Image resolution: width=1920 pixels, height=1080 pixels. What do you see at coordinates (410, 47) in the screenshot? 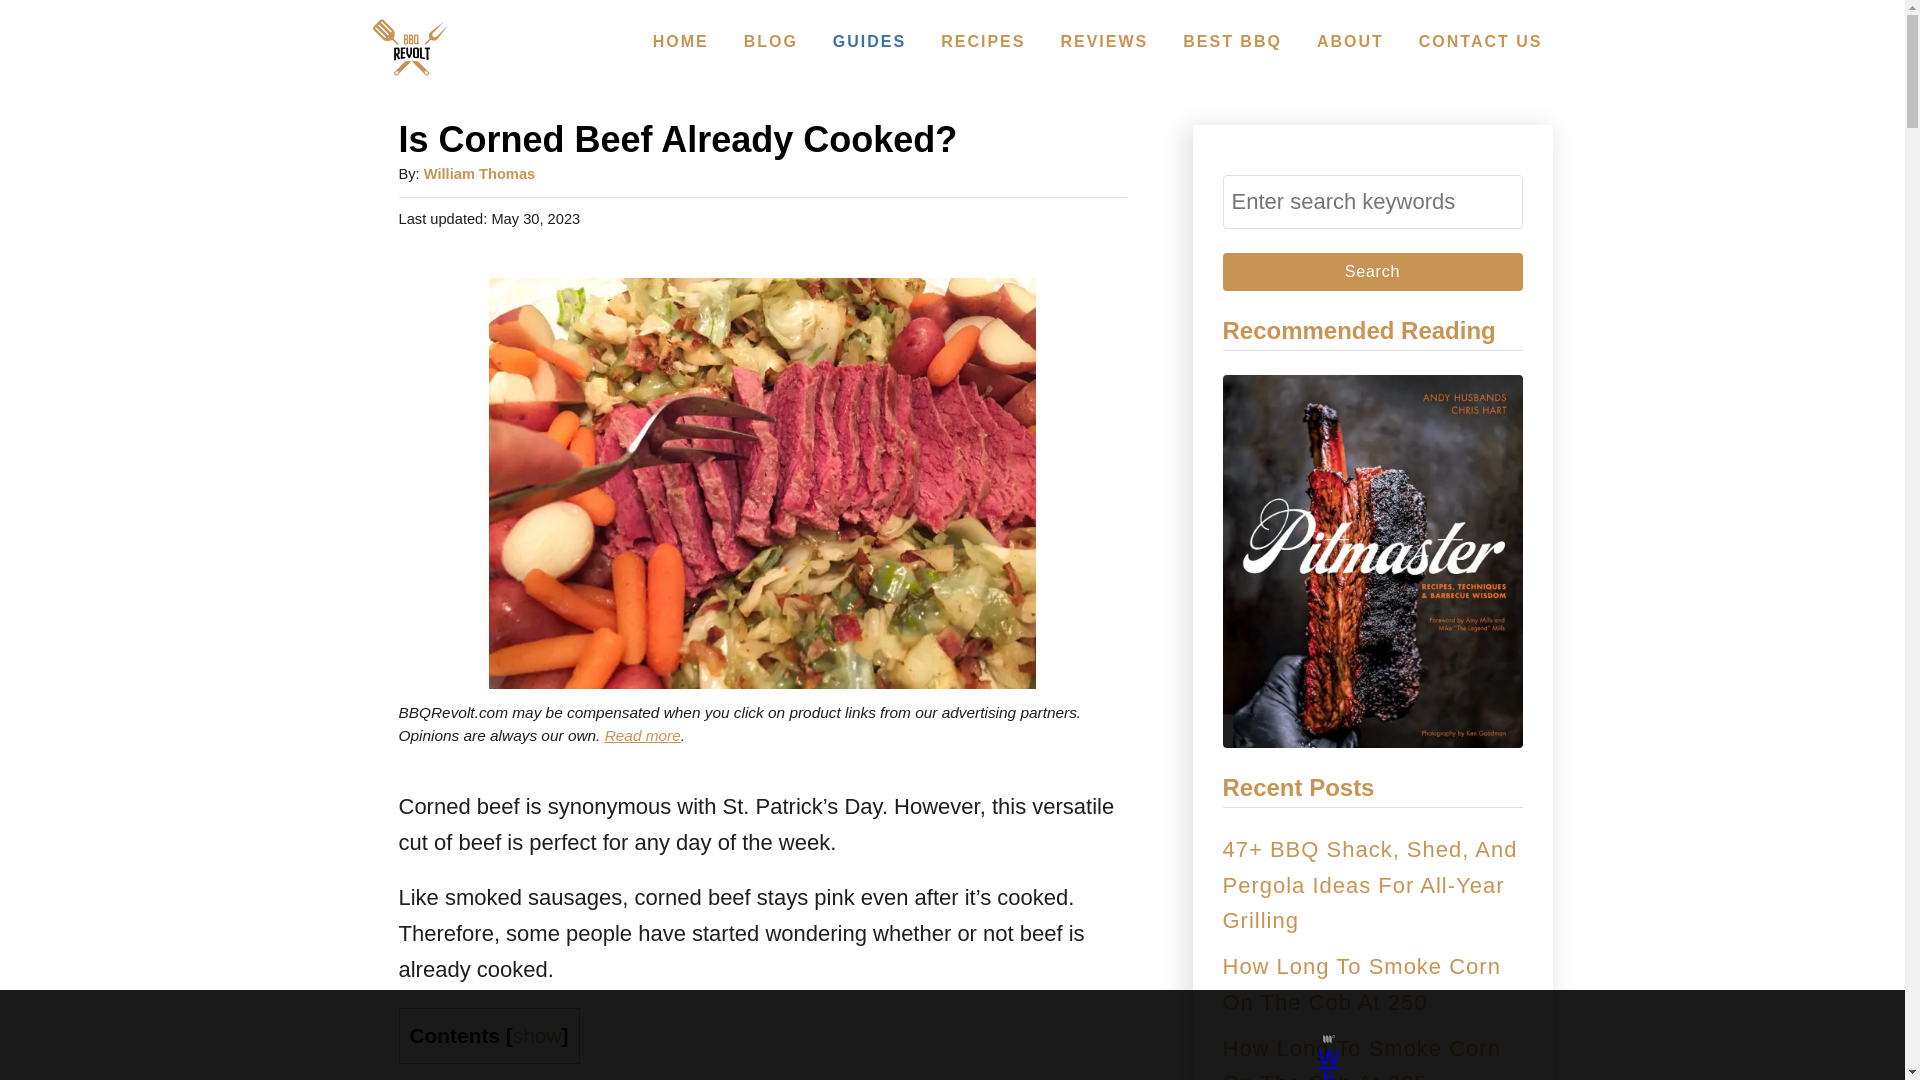
I see `BBQ Revolt` at bounding box center [410, 47].